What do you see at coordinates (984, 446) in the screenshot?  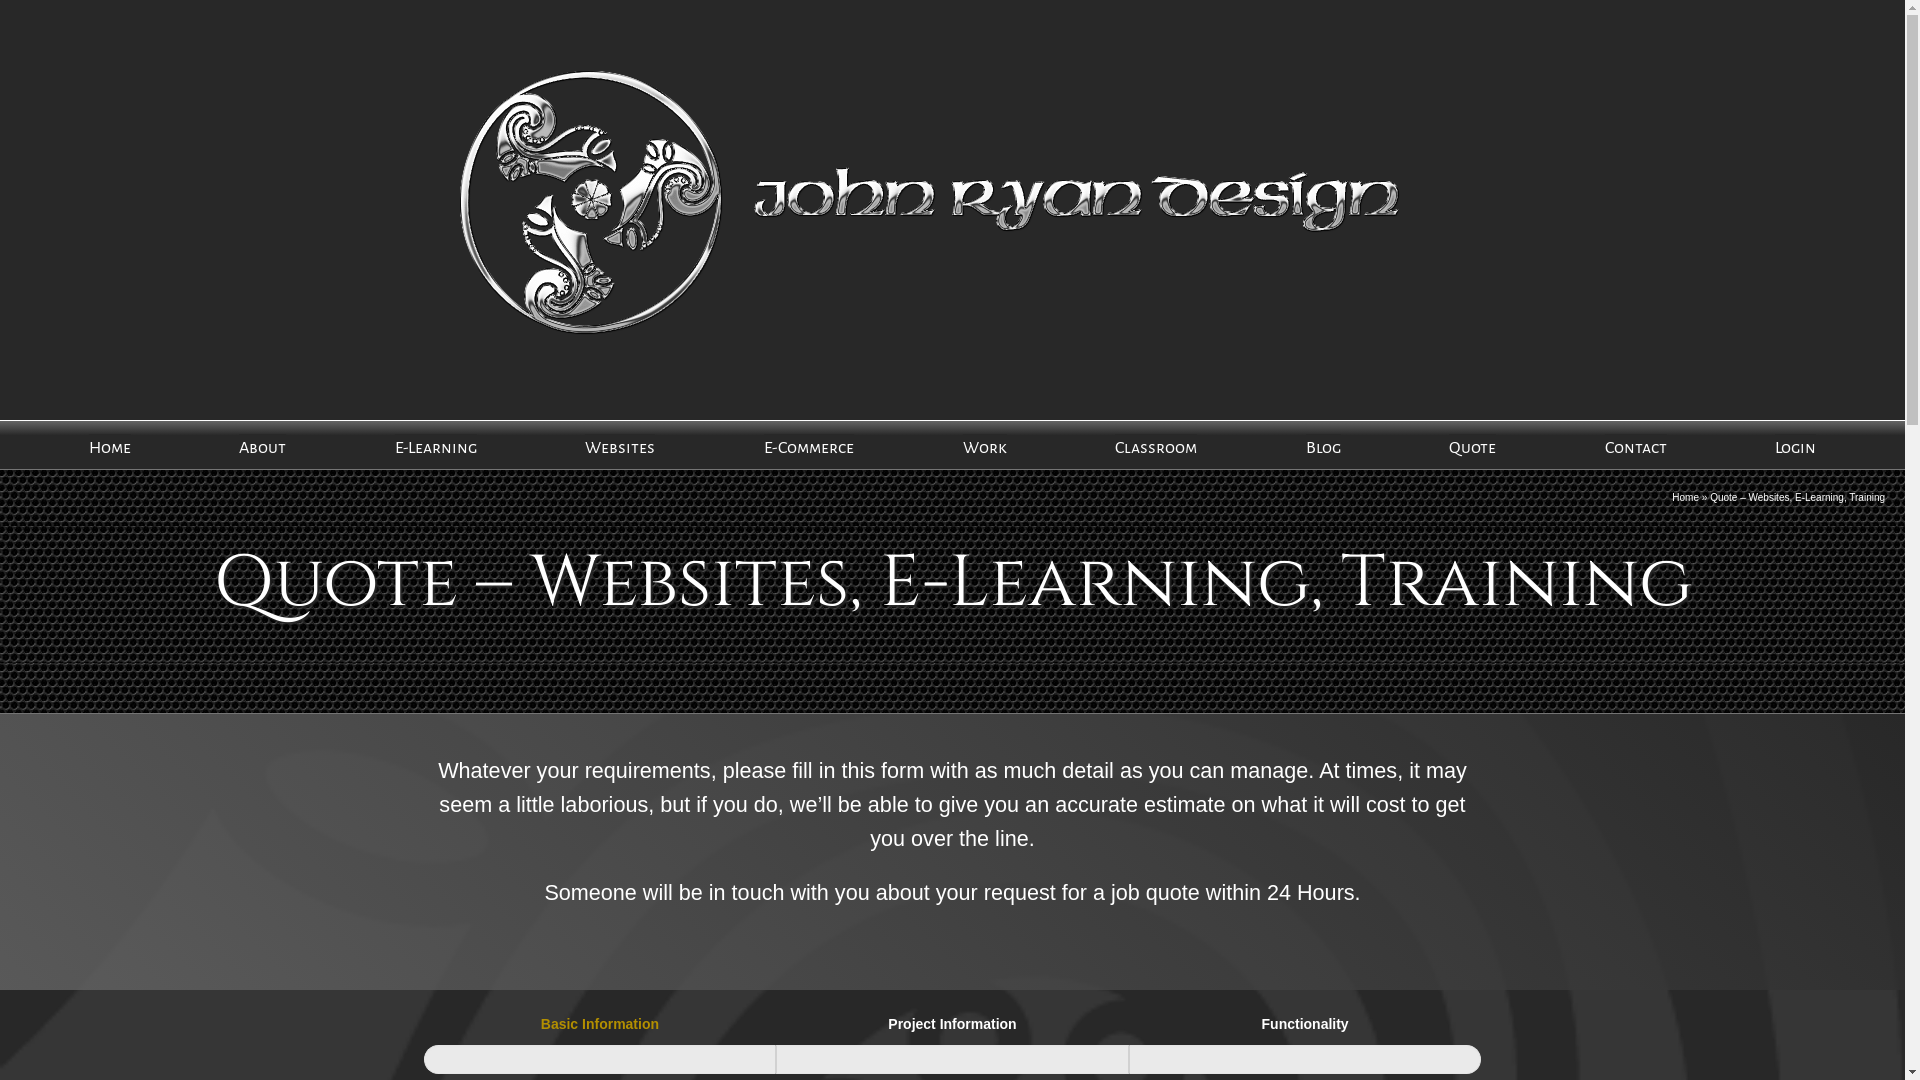 I see `Work` at bounding box center [984, 446].